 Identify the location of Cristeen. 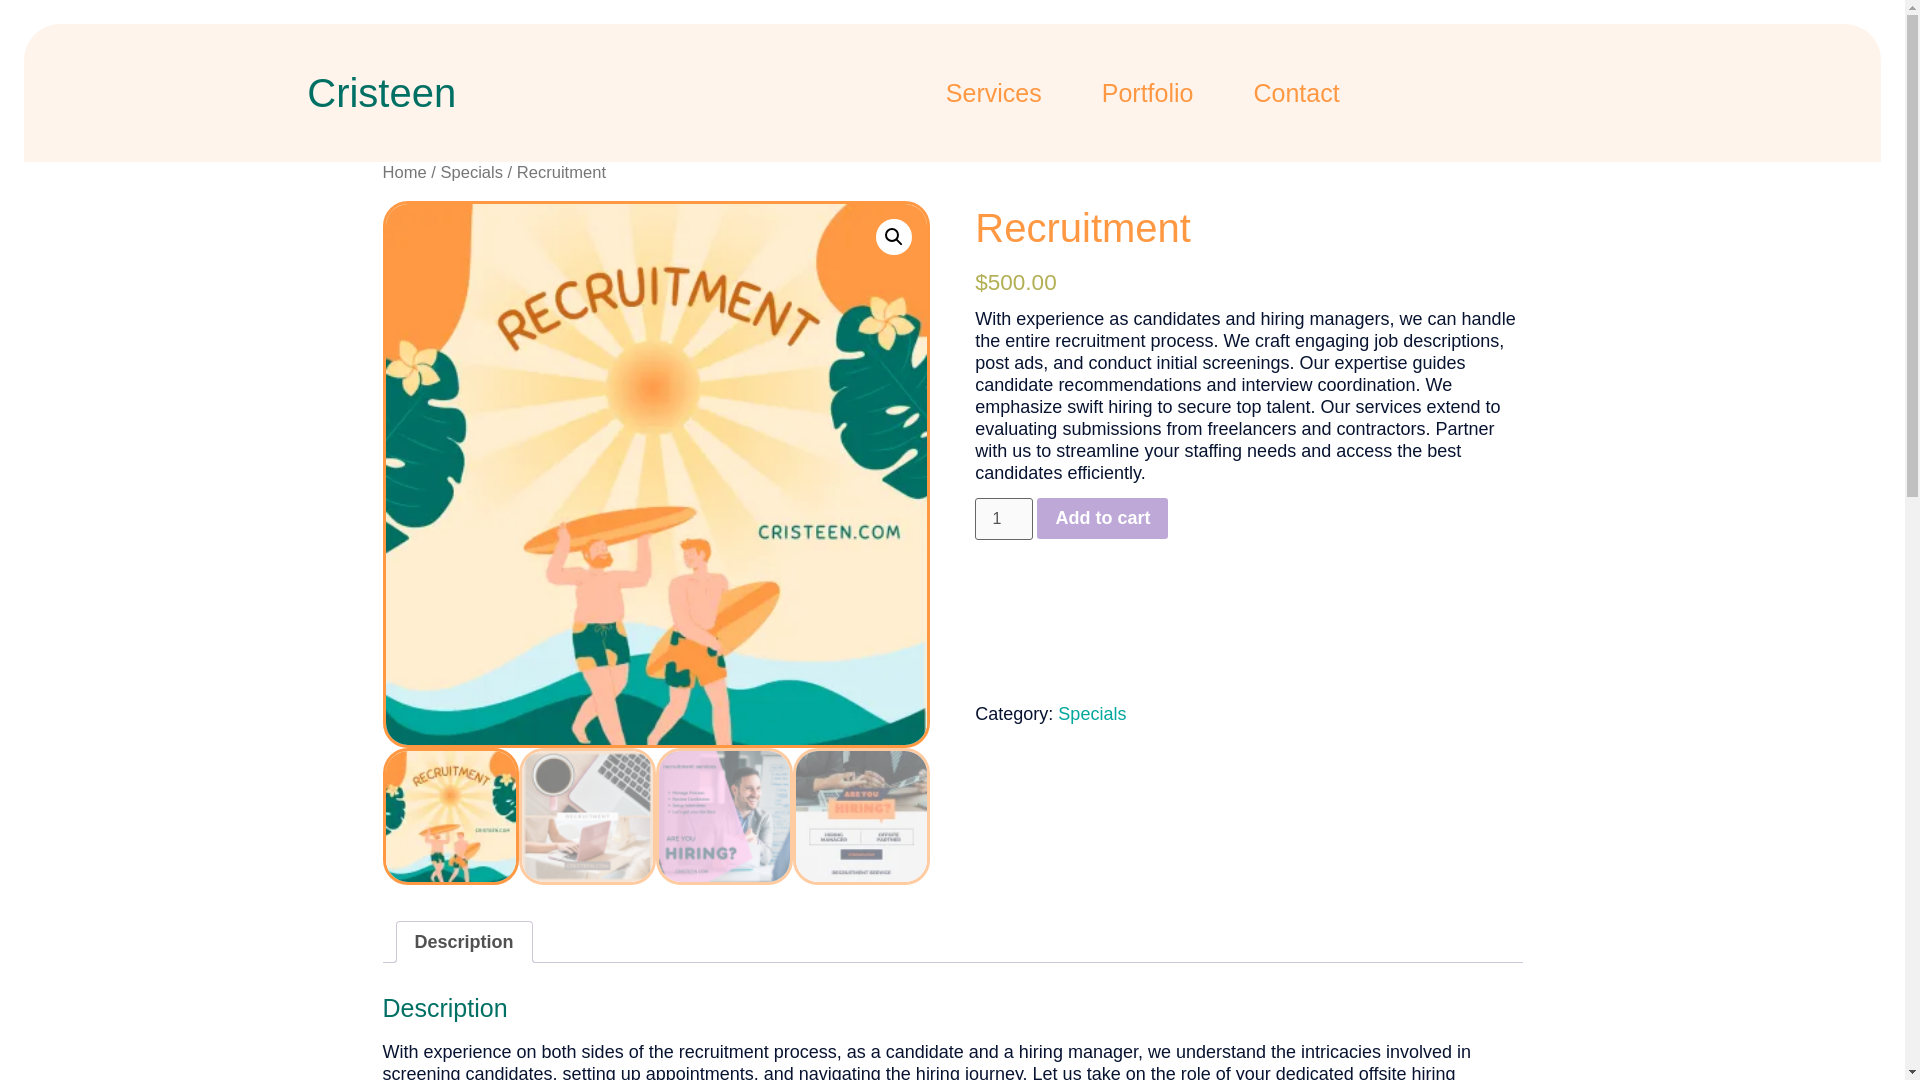
(382, 92).